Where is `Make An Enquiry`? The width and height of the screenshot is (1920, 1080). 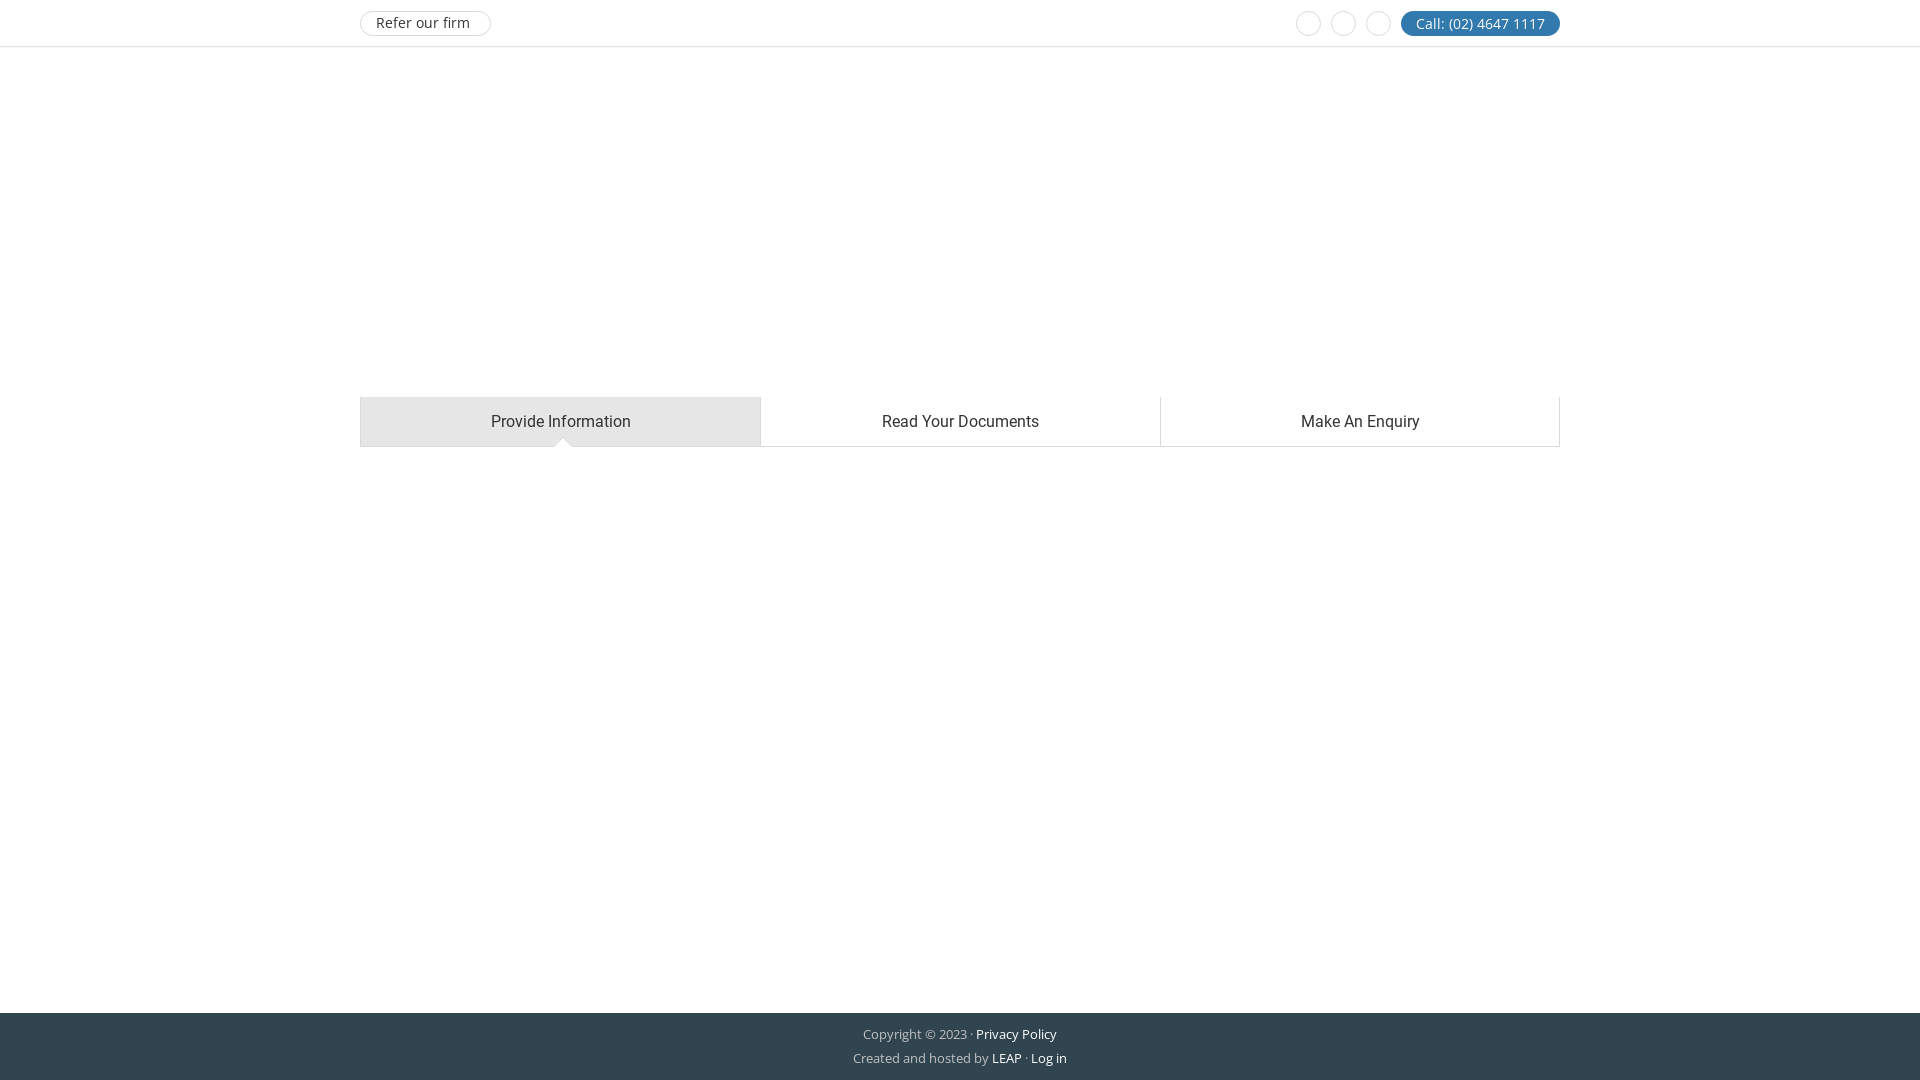
Make An Enquiry is located at coordinates (1360, 422).